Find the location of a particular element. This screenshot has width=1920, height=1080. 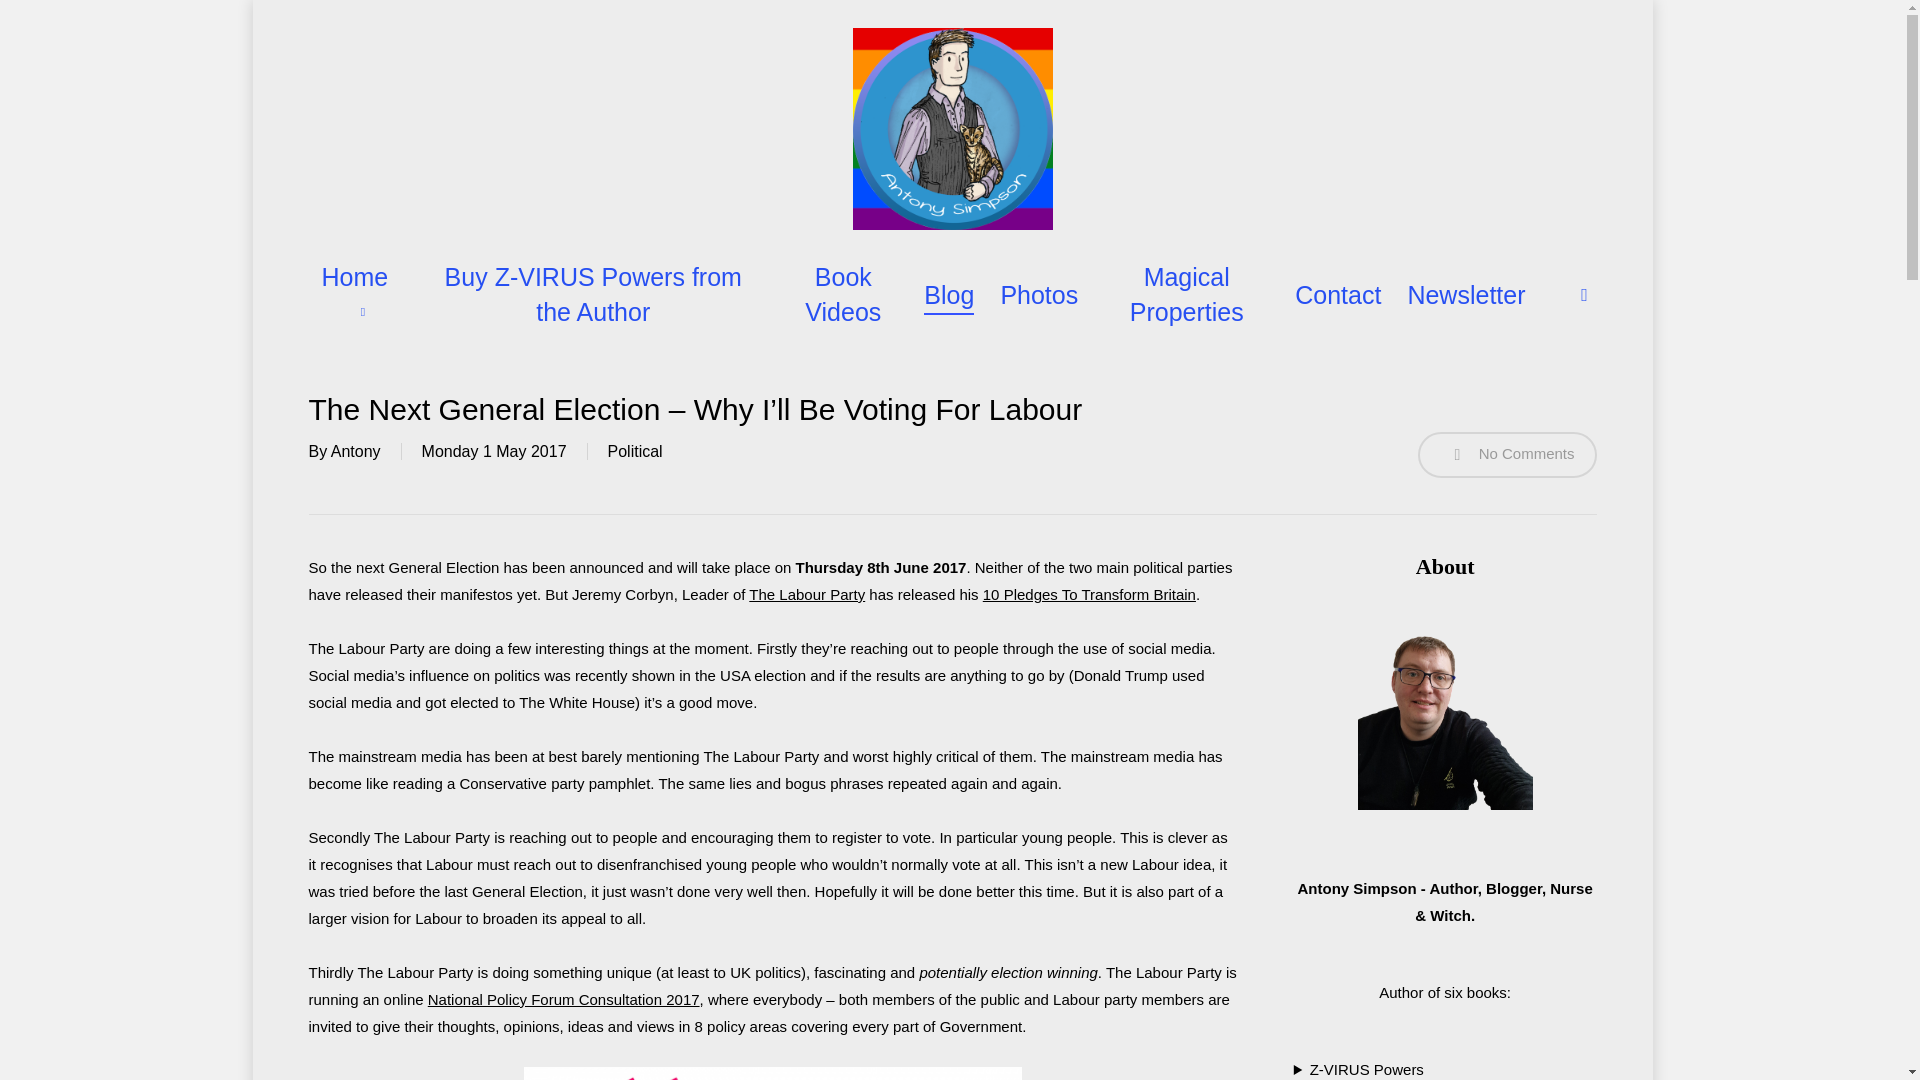

Posts by Antony is located at coordinates (355, 451).